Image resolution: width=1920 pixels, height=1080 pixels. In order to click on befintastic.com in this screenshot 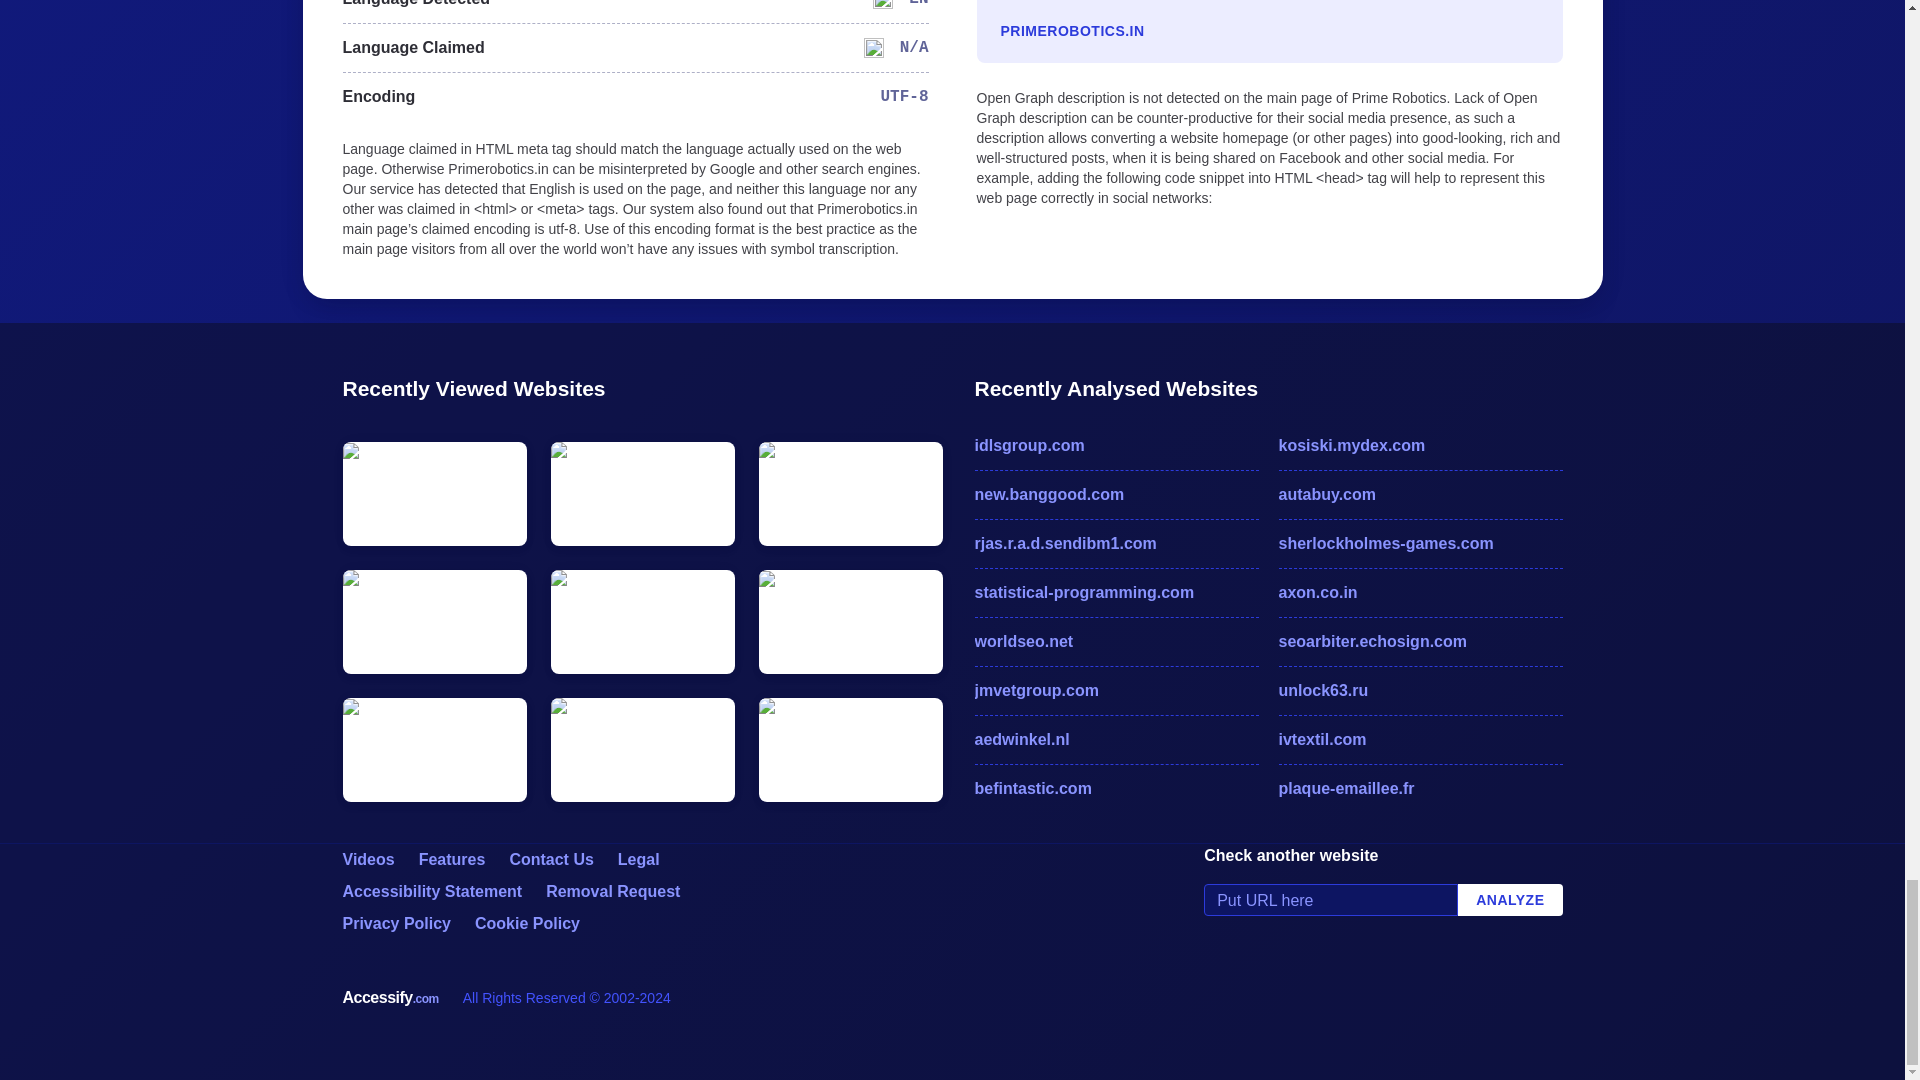, I will do `click(1115, 788)`.